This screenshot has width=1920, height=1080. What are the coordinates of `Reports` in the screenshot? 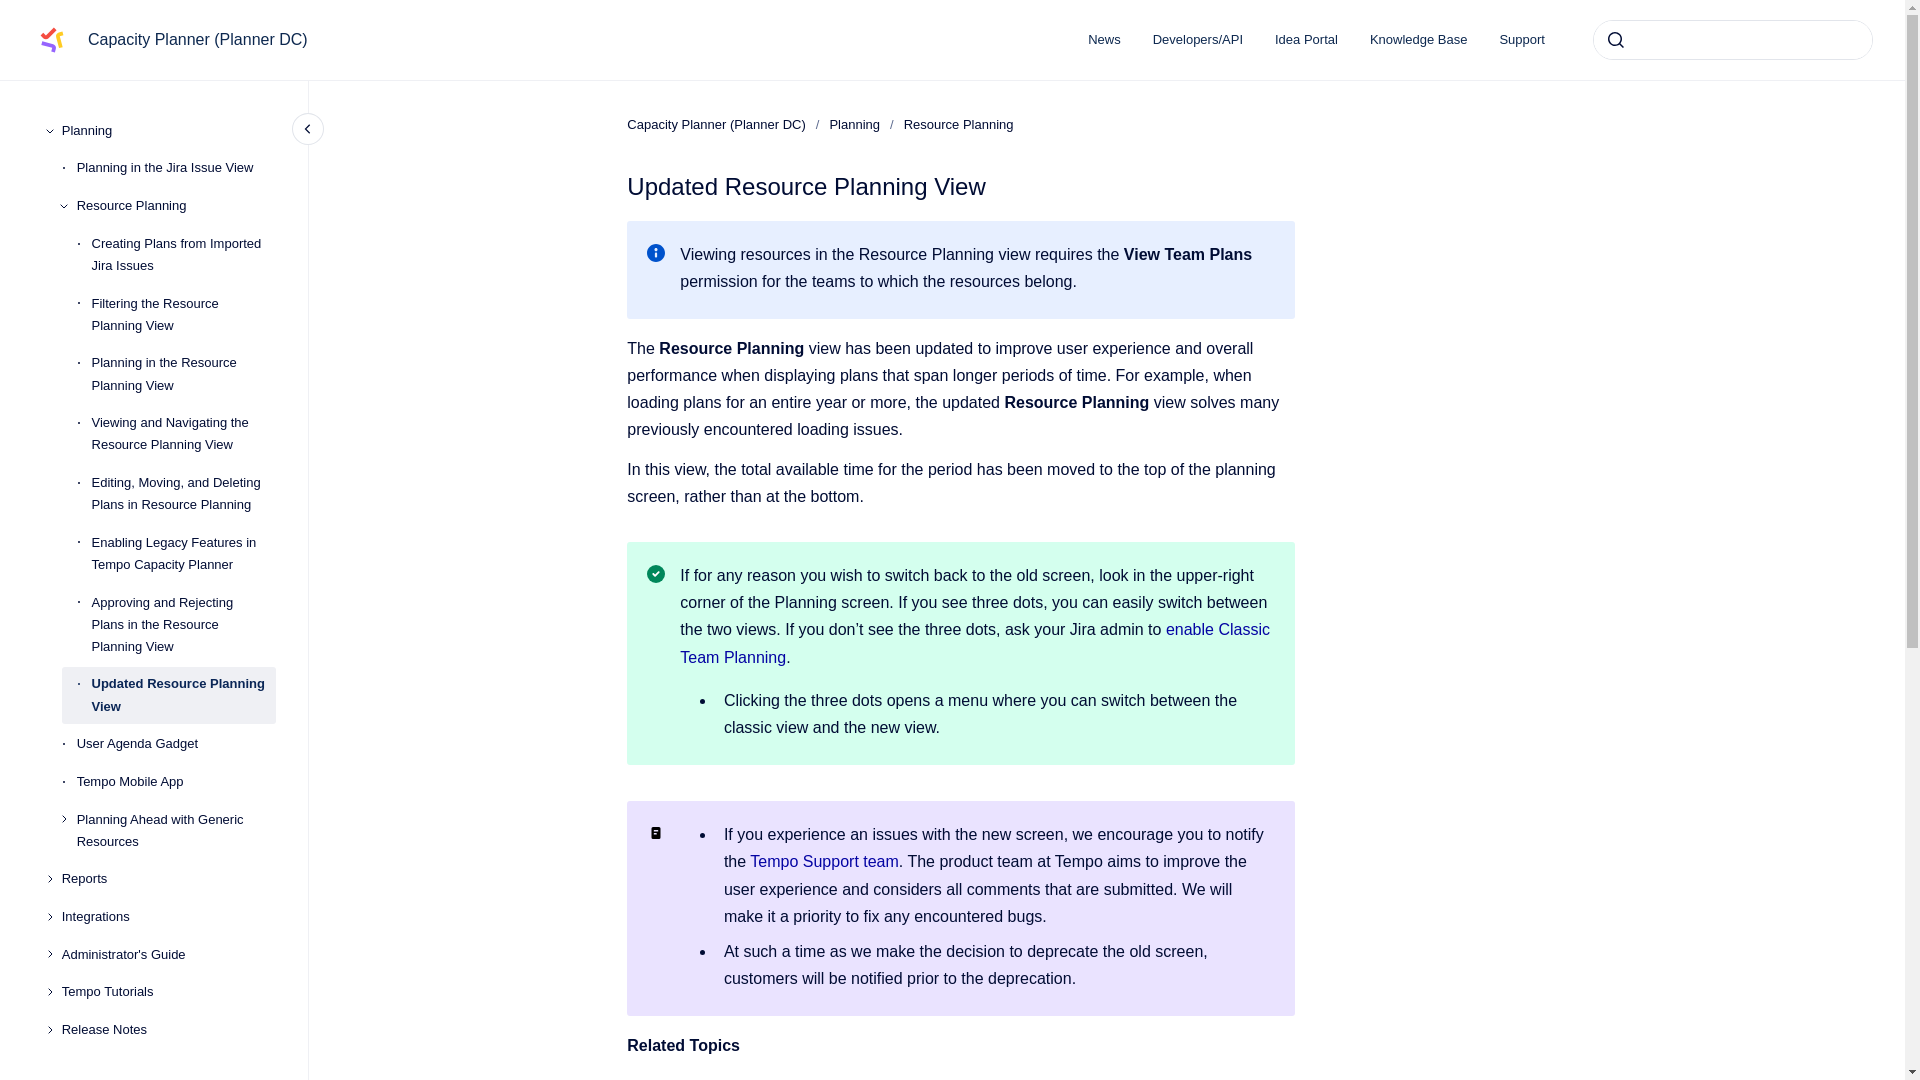 It's located at (168, 879).